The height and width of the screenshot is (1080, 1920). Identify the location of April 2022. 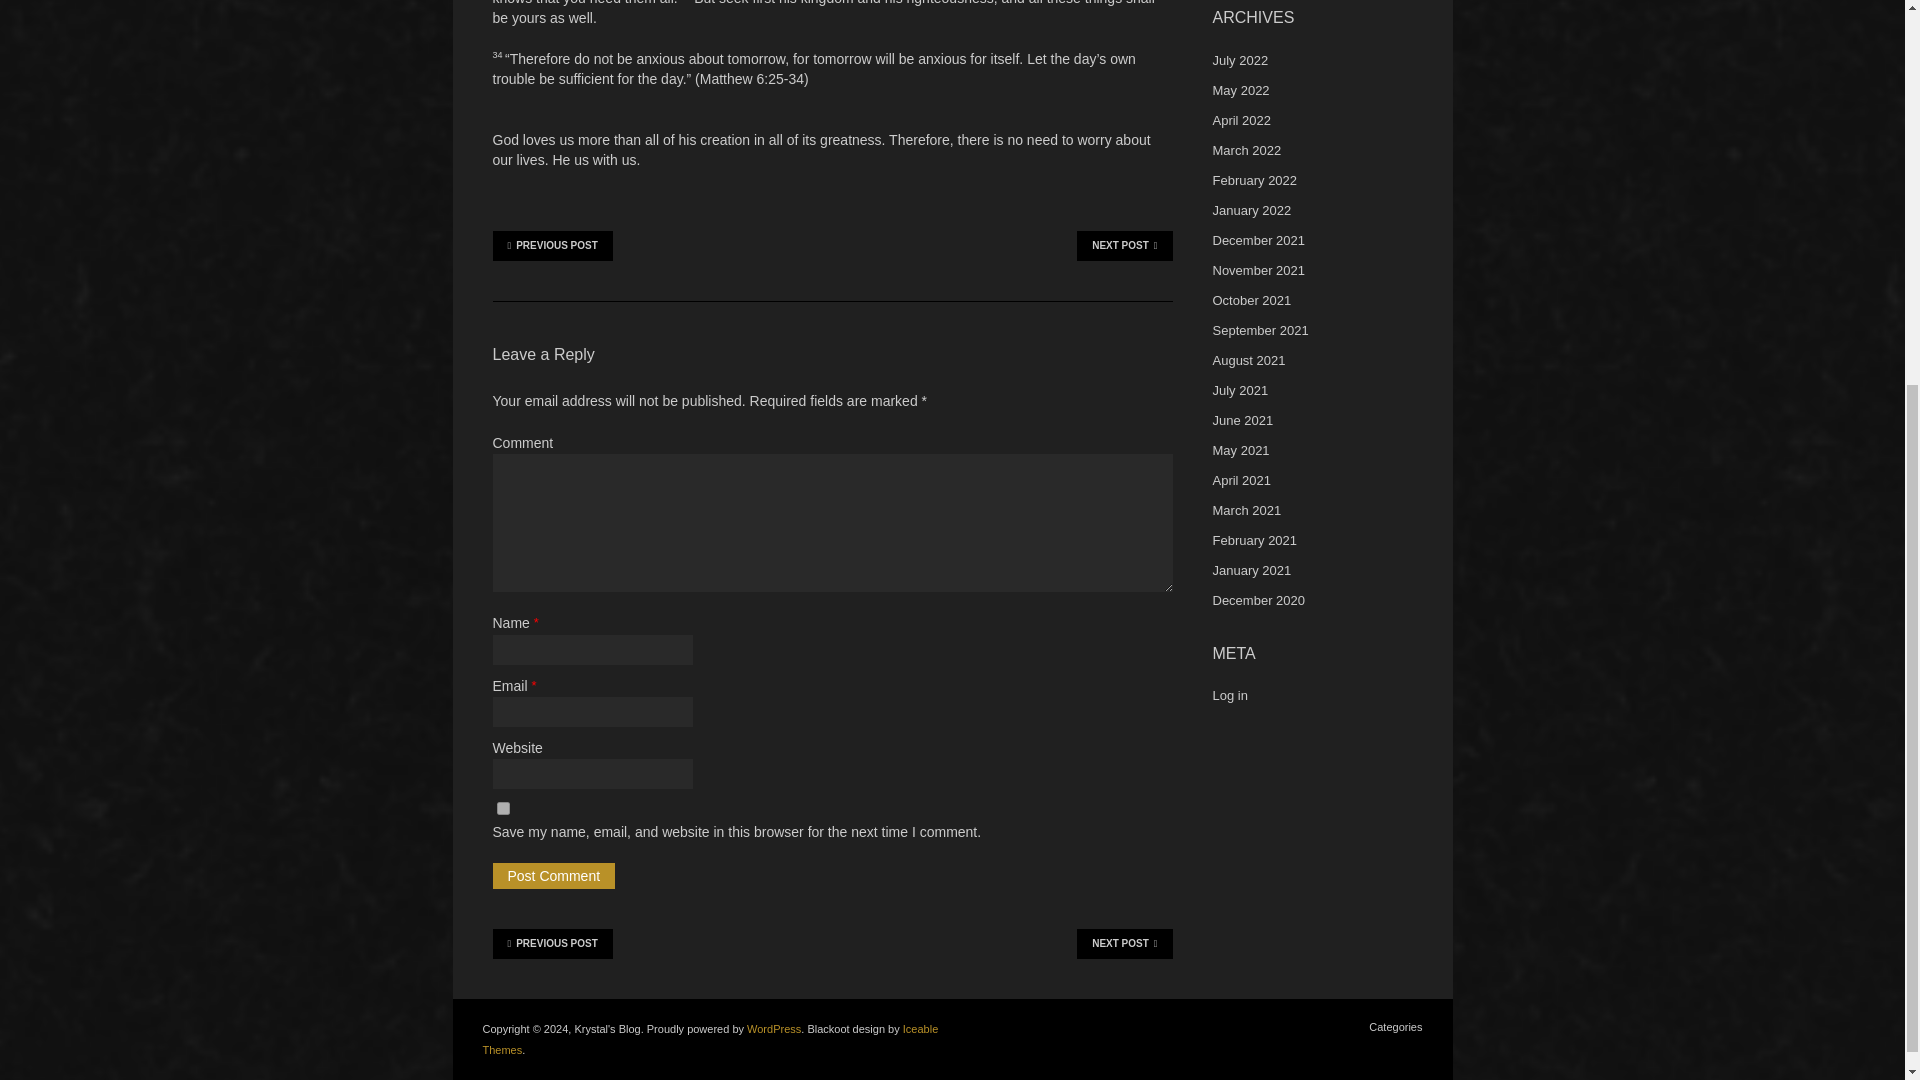
(1241, 120).